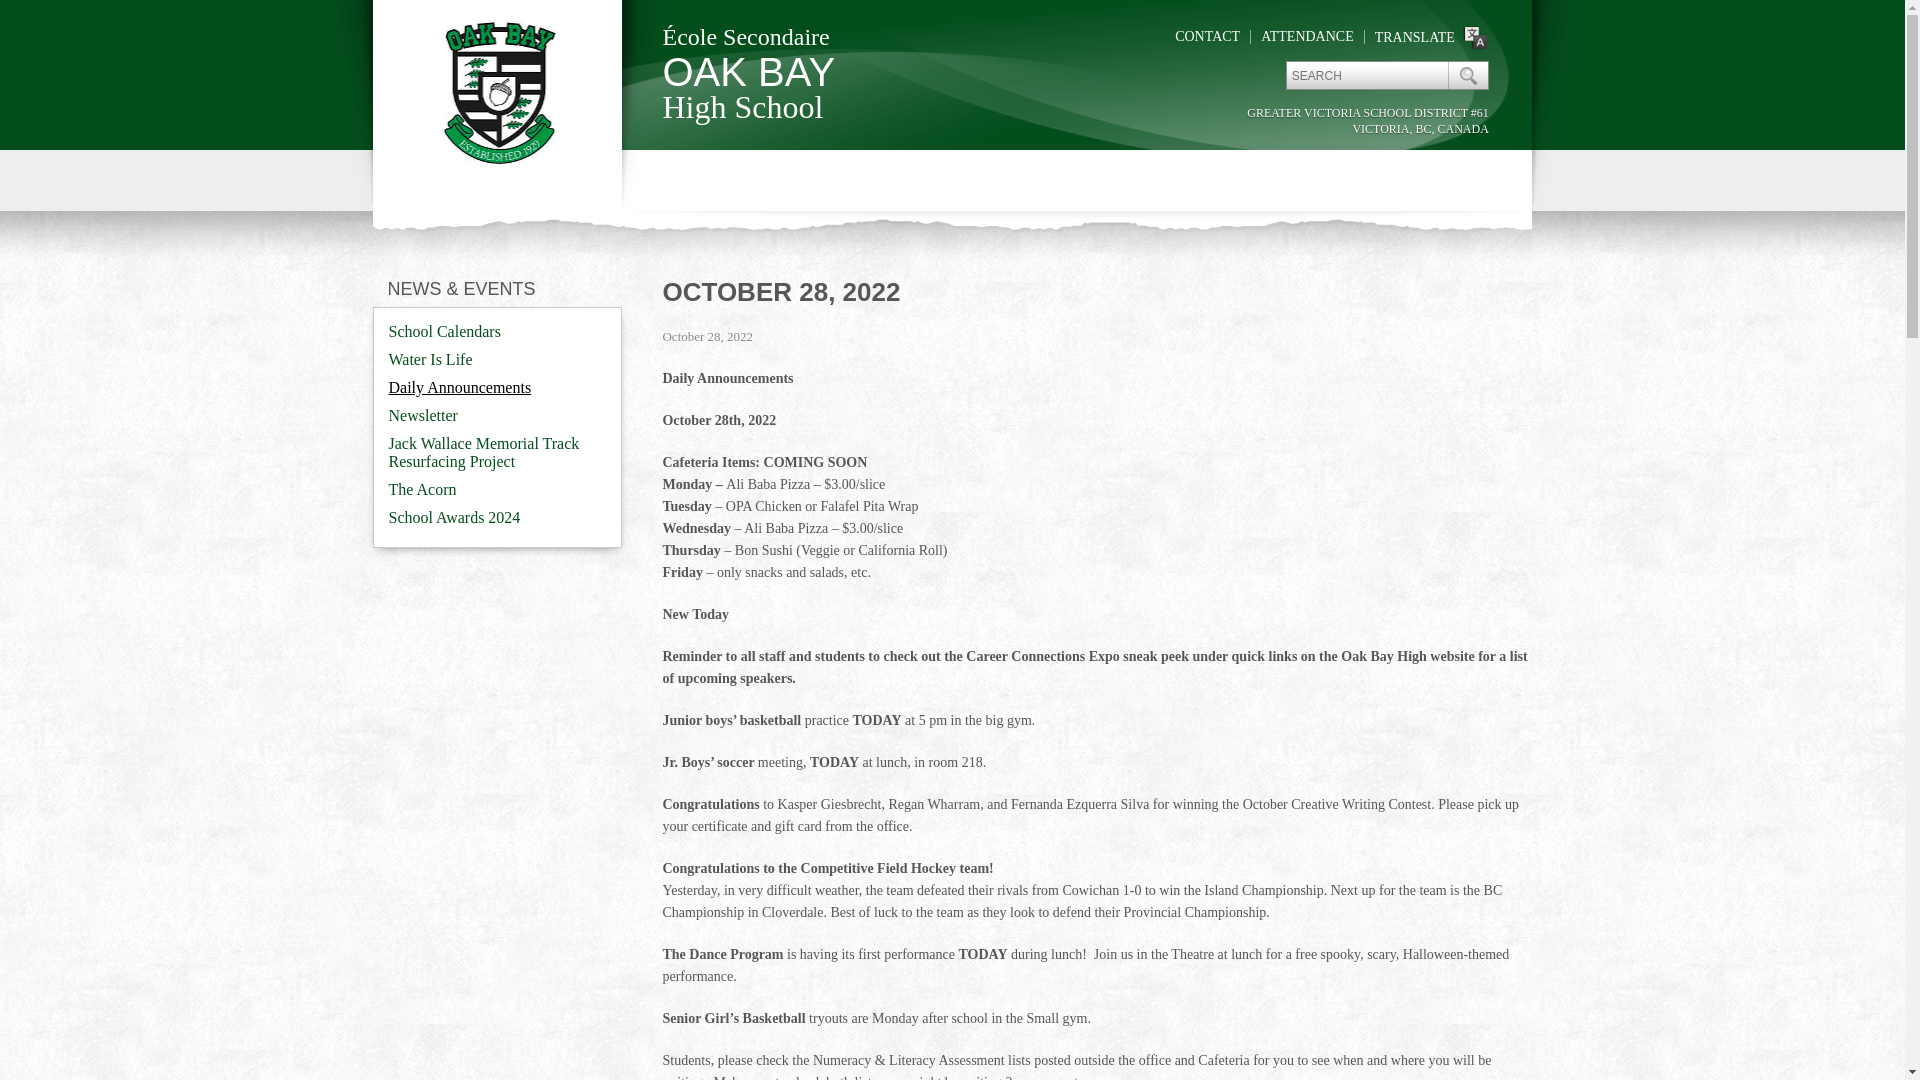 This screenshot has height=1080, width=1920. I want to click on ATTENDANCE, so click(1307, 36).